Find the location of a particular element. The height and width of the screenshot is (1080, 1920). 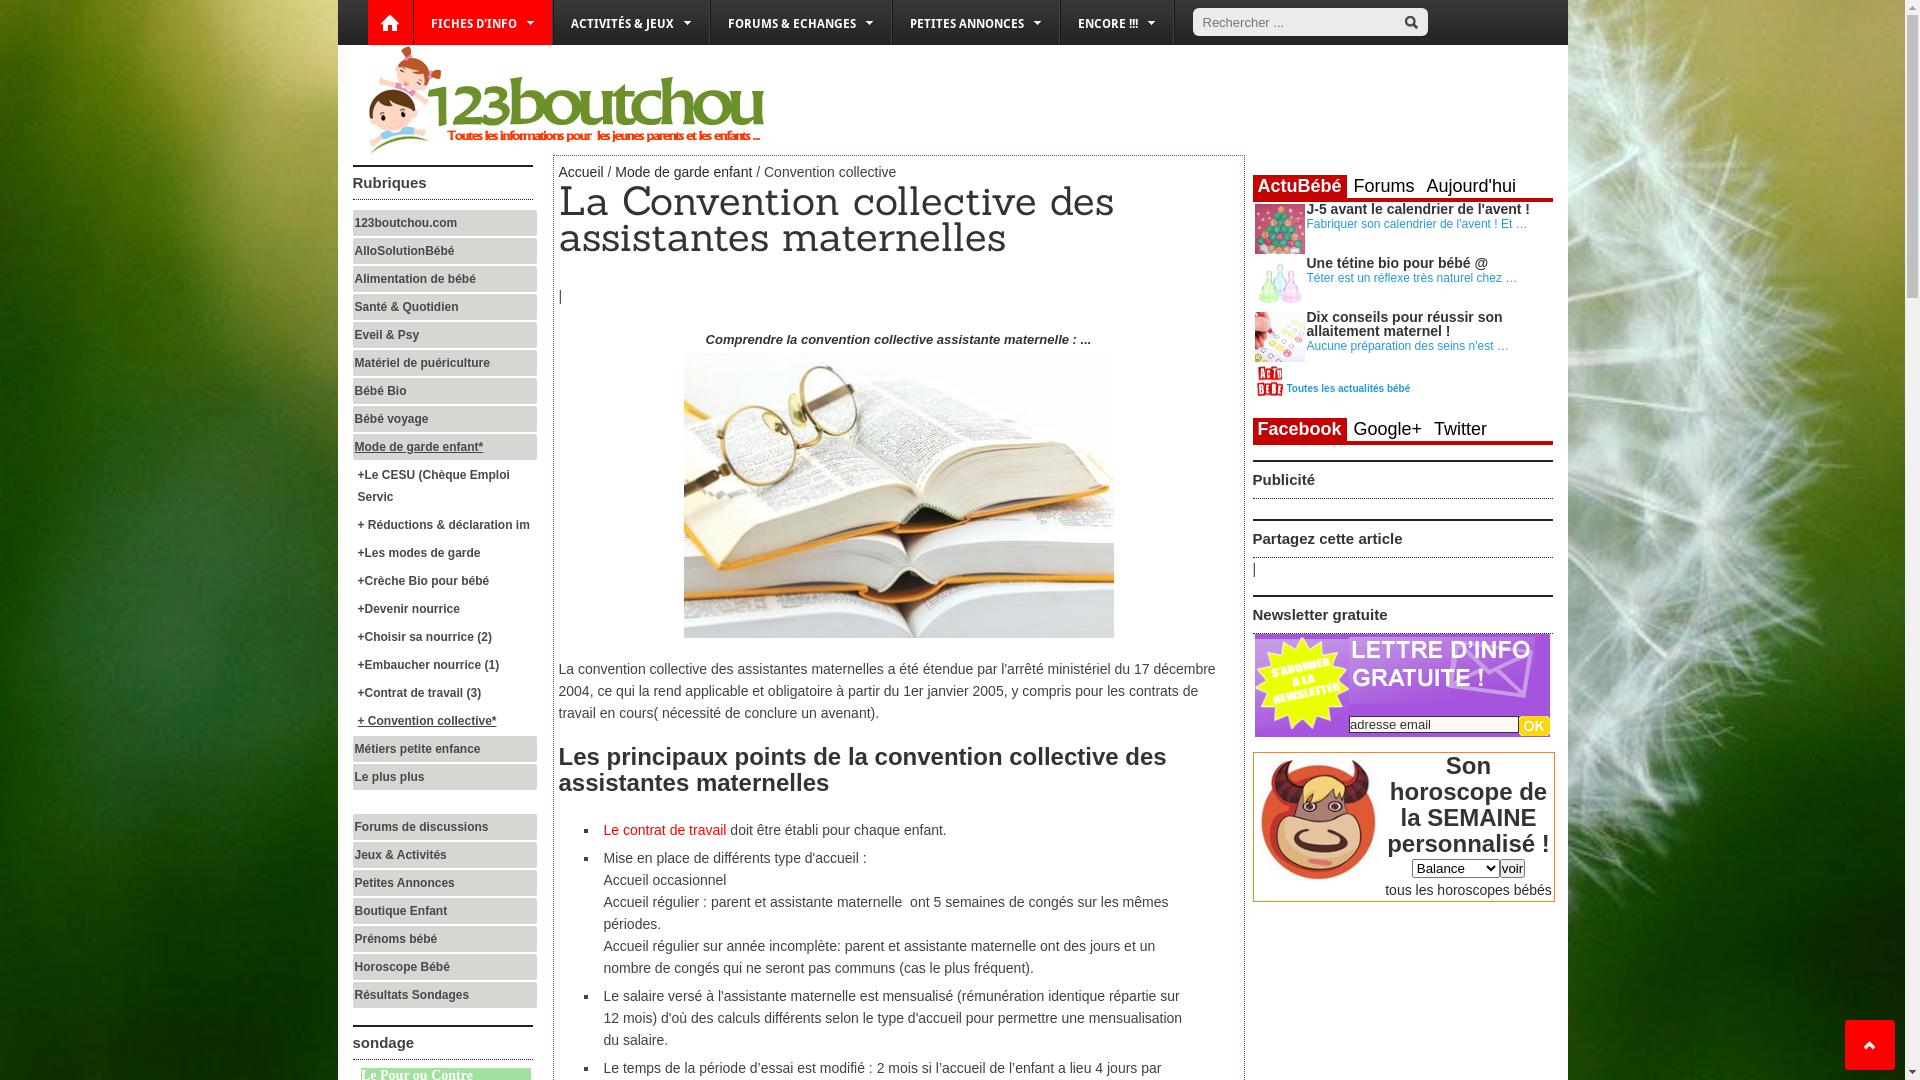

FICHES D'INFO is located at coordinates (483, 22).